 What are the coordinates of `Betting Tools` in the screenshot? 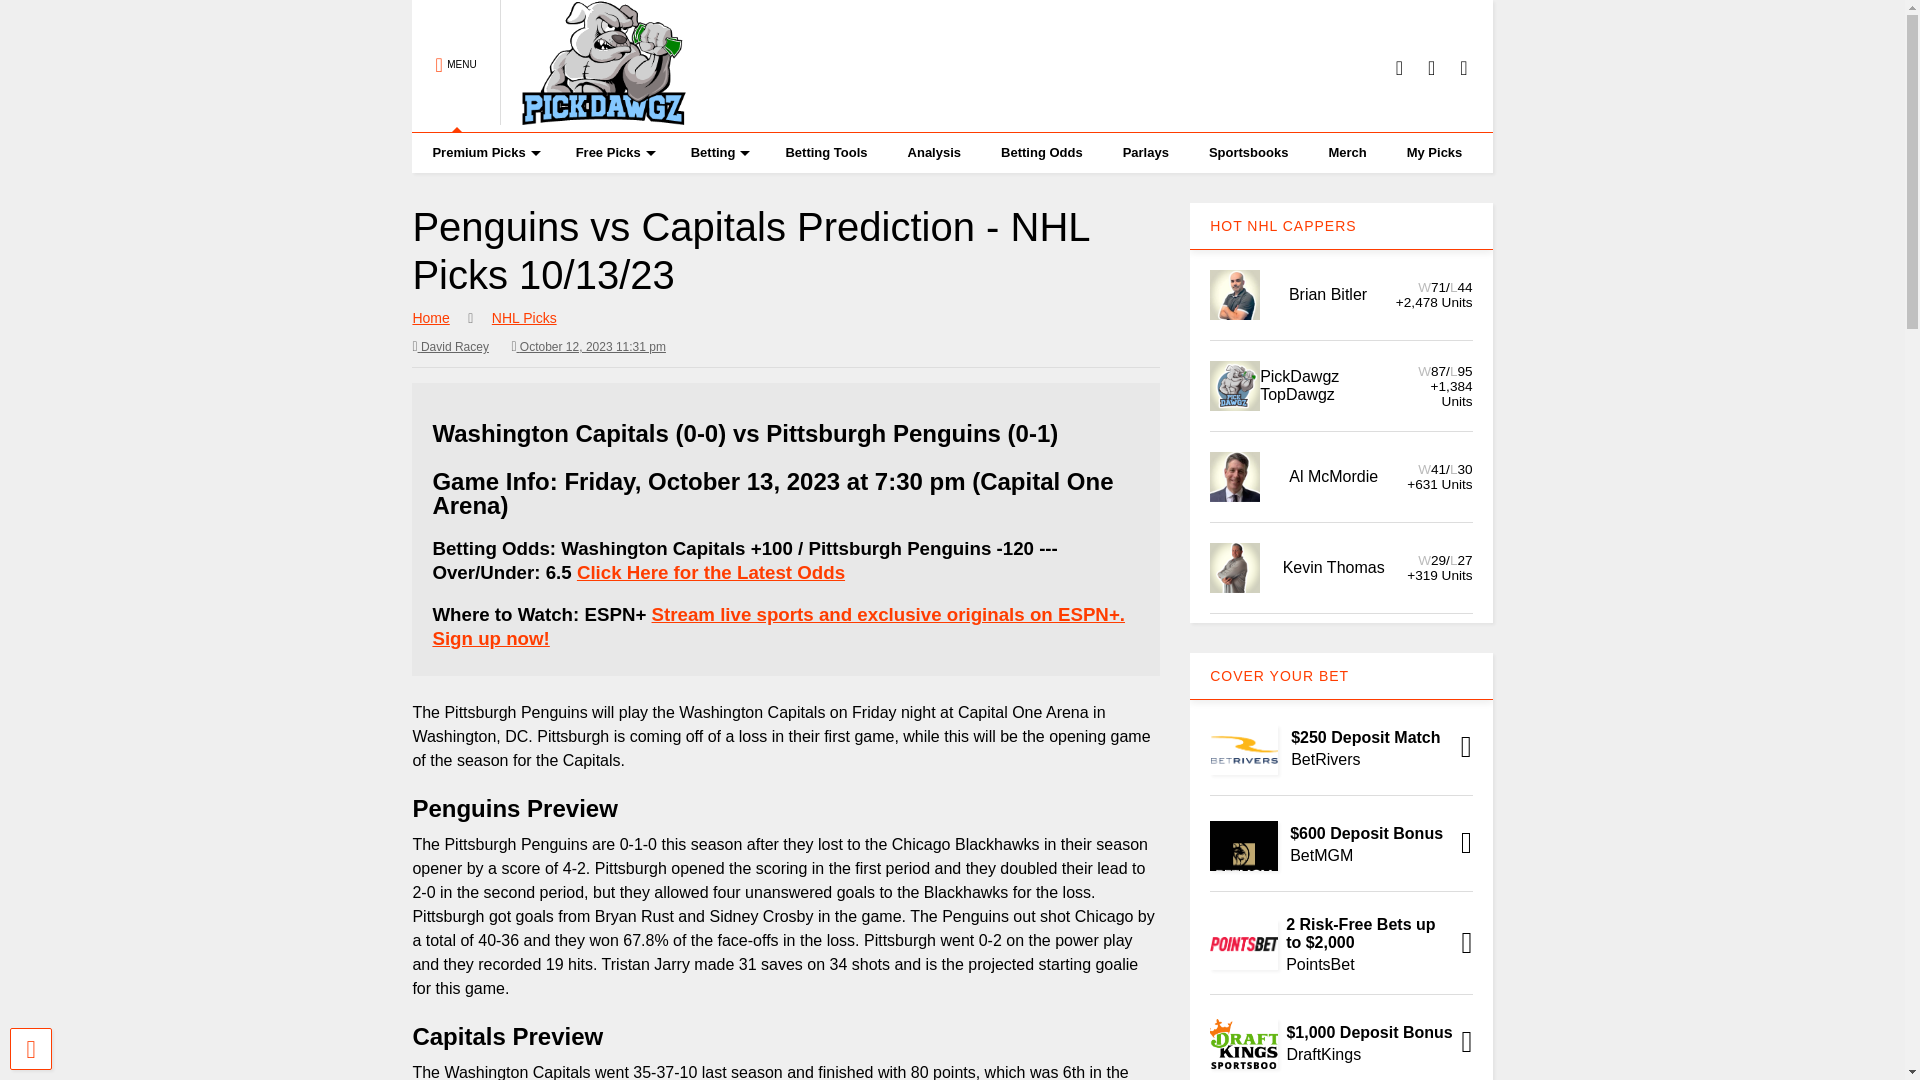 It's located at (826, 152).